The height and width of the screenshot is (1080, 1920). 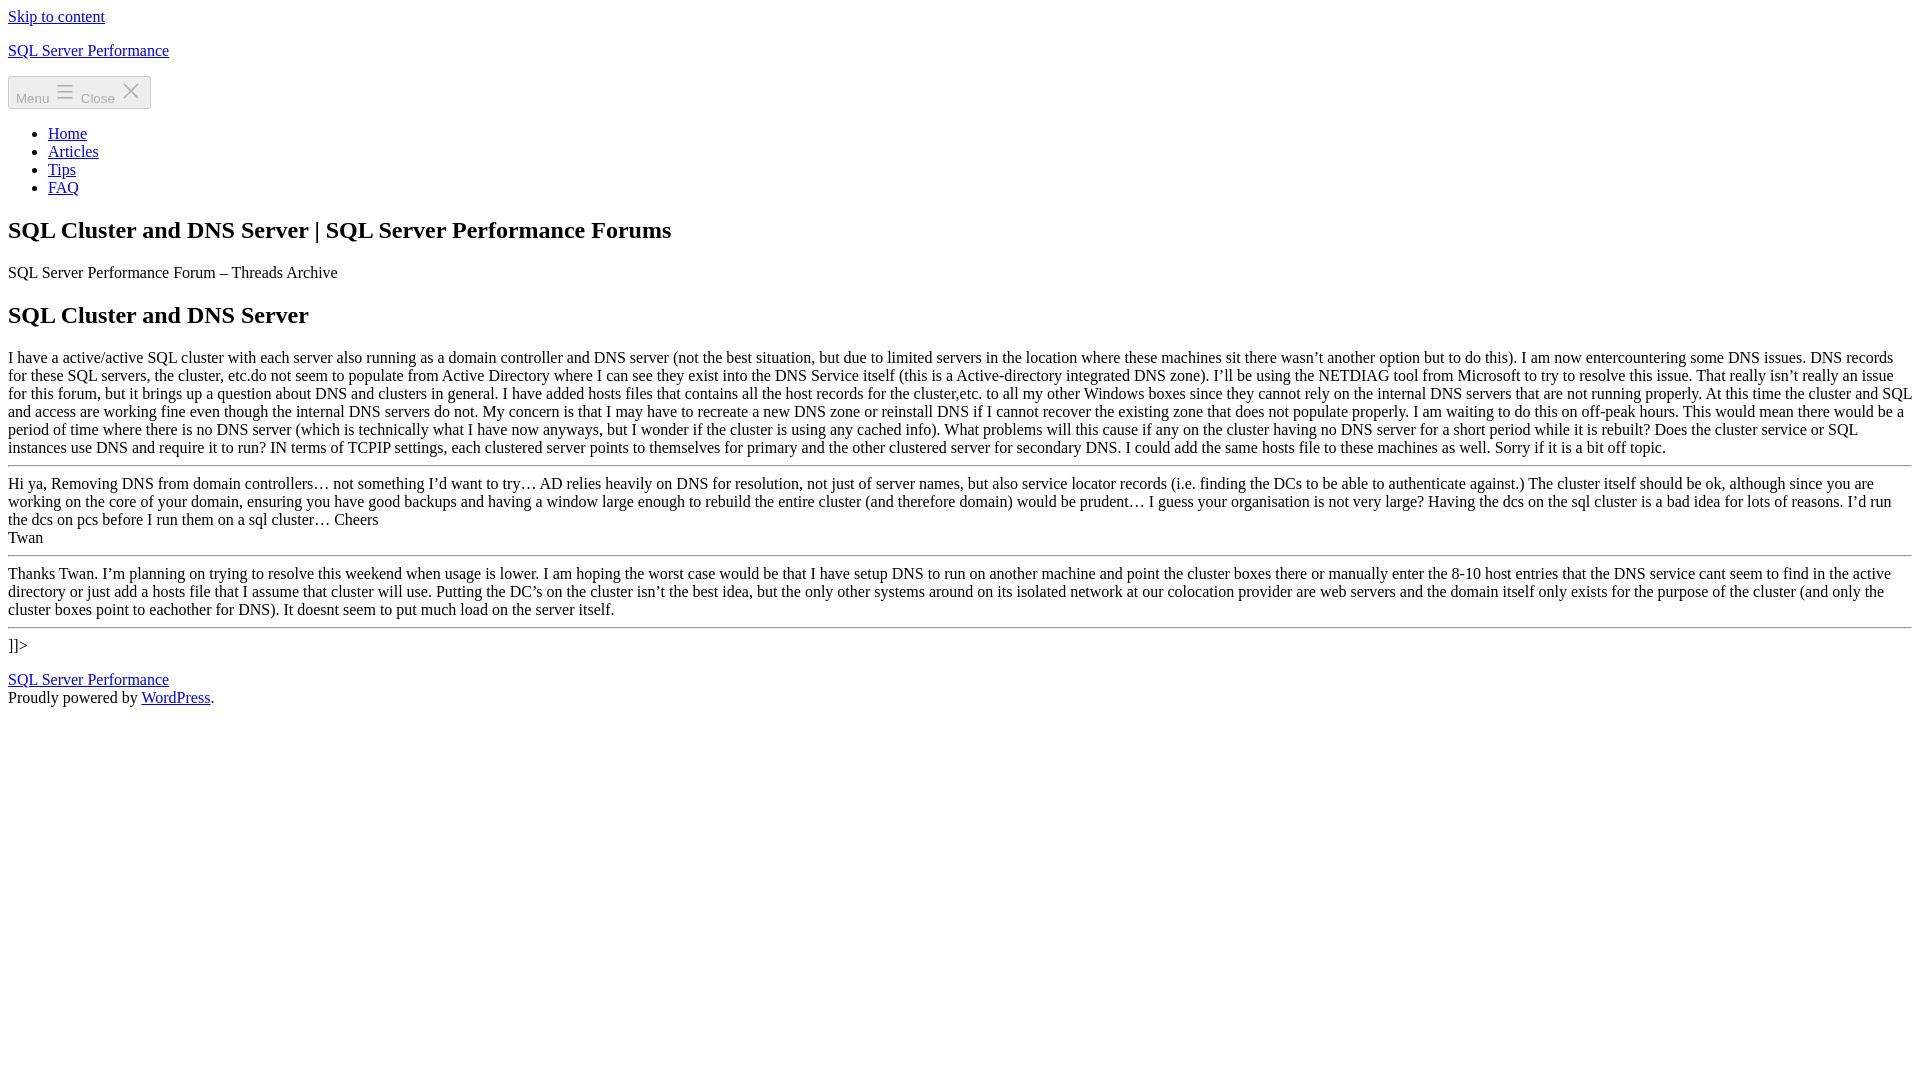 What do you see at coordinates (74, 150) in the screenshot?
I see `Articles` at bounding box center [74, 150].